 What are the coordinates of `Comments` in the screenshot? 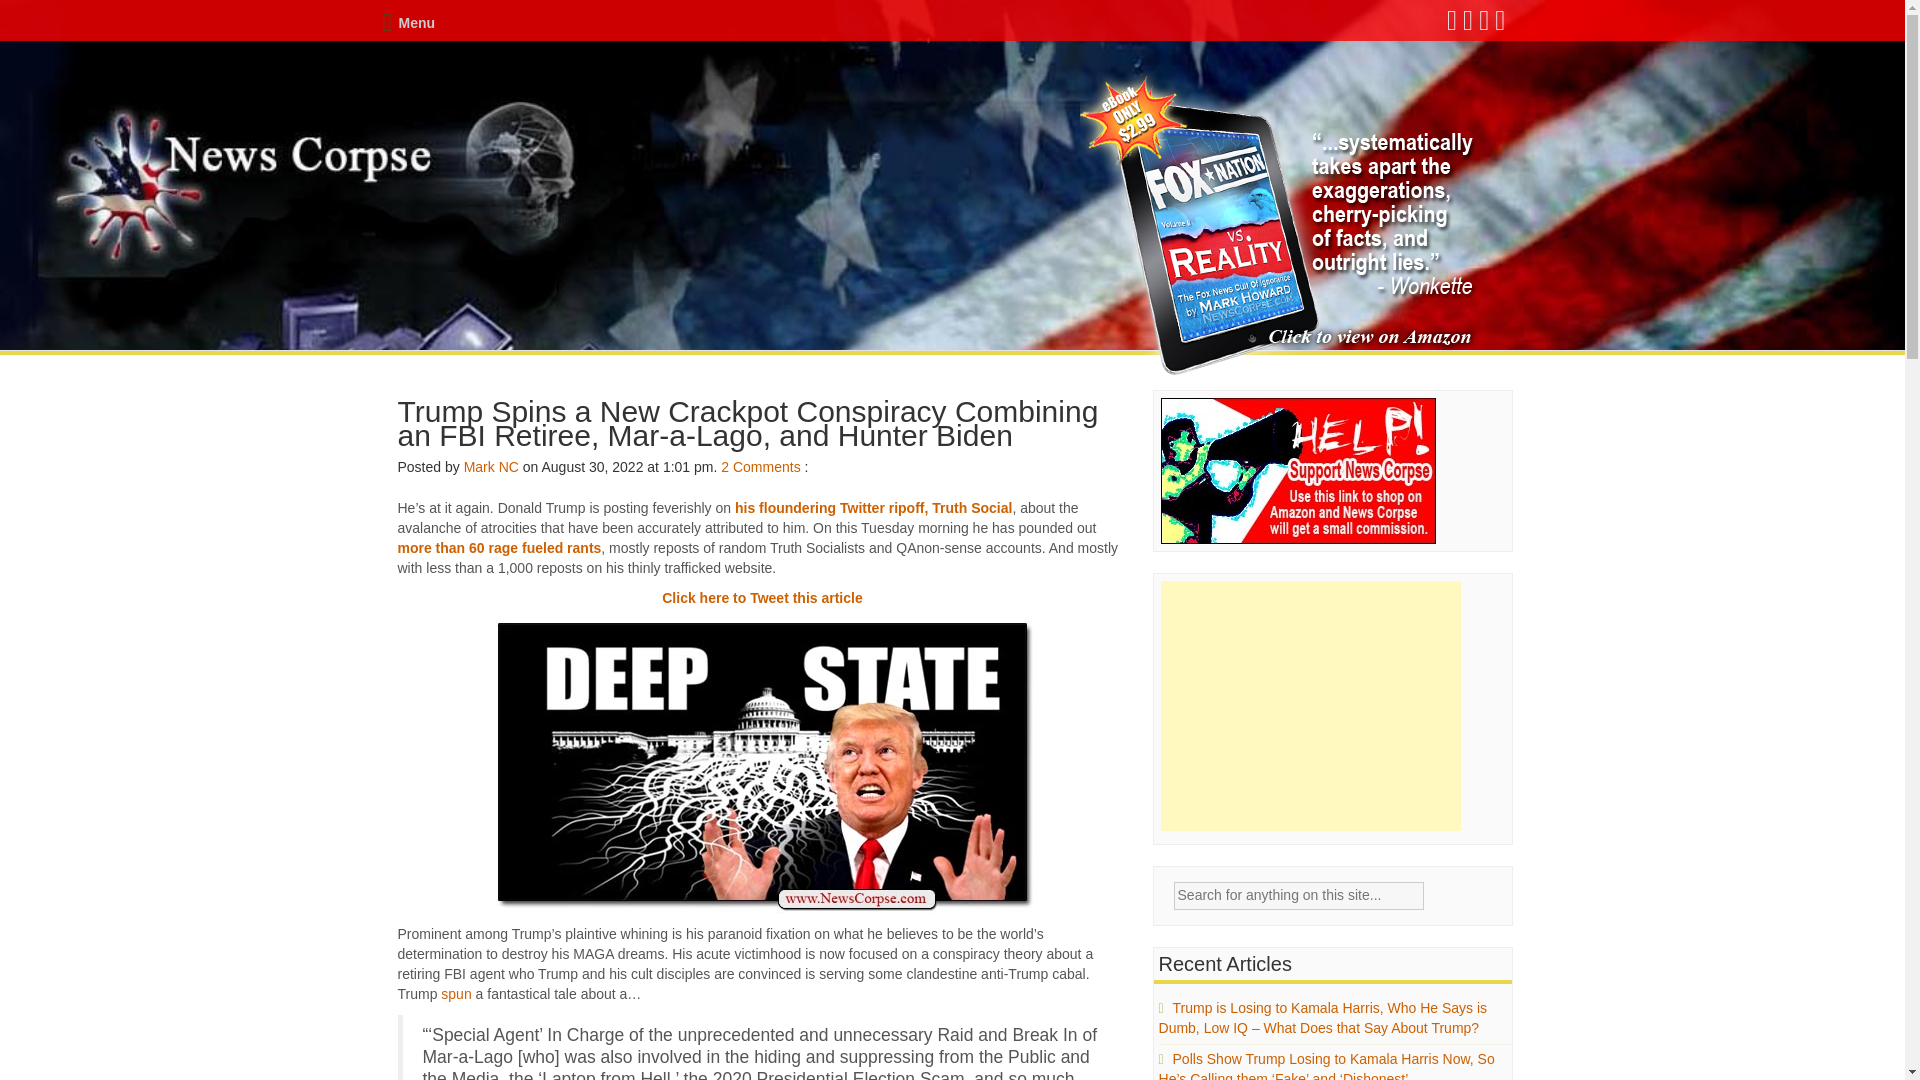 It's located at (766, 467).